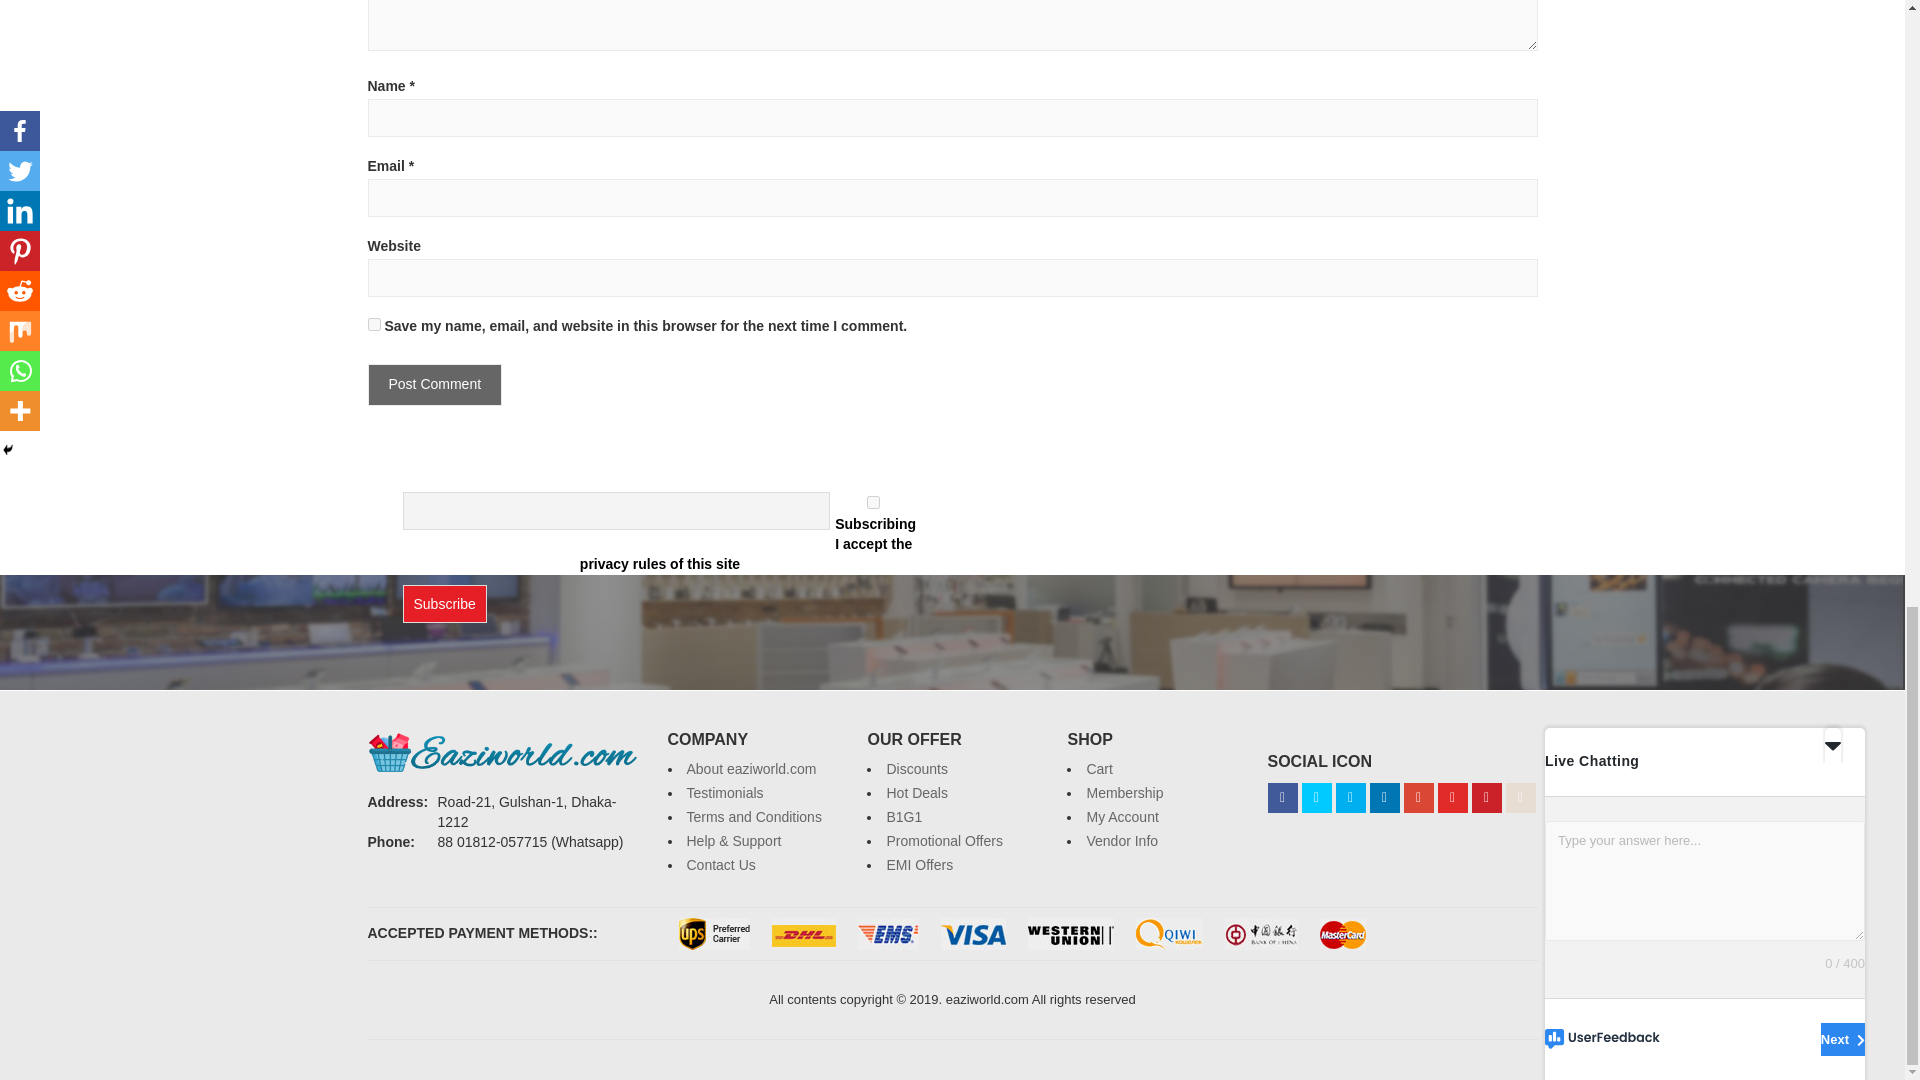  Describe the element at coordinates (374, 324) in the screenshot. I see `yes` at that location.